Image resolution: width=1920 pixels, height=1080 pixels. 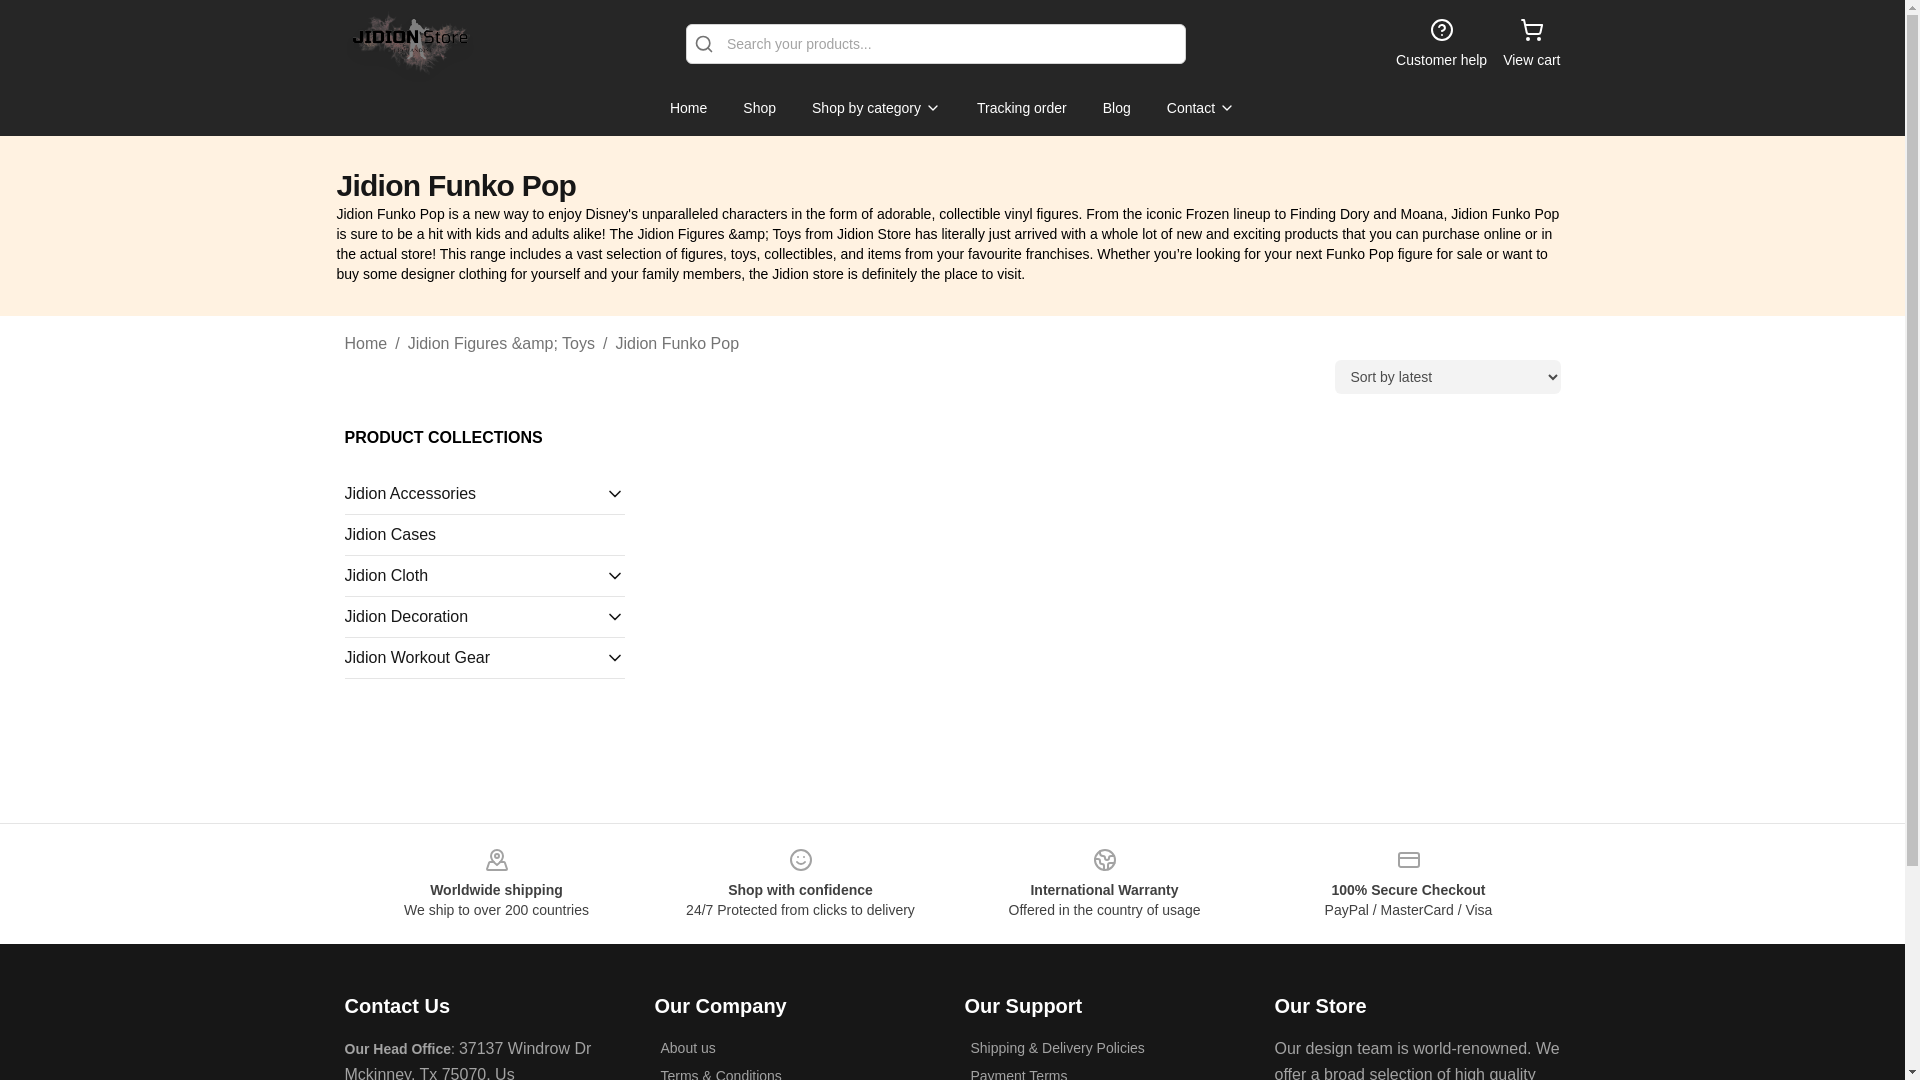 I want to click on Blog, so click(x=1116, y=108).